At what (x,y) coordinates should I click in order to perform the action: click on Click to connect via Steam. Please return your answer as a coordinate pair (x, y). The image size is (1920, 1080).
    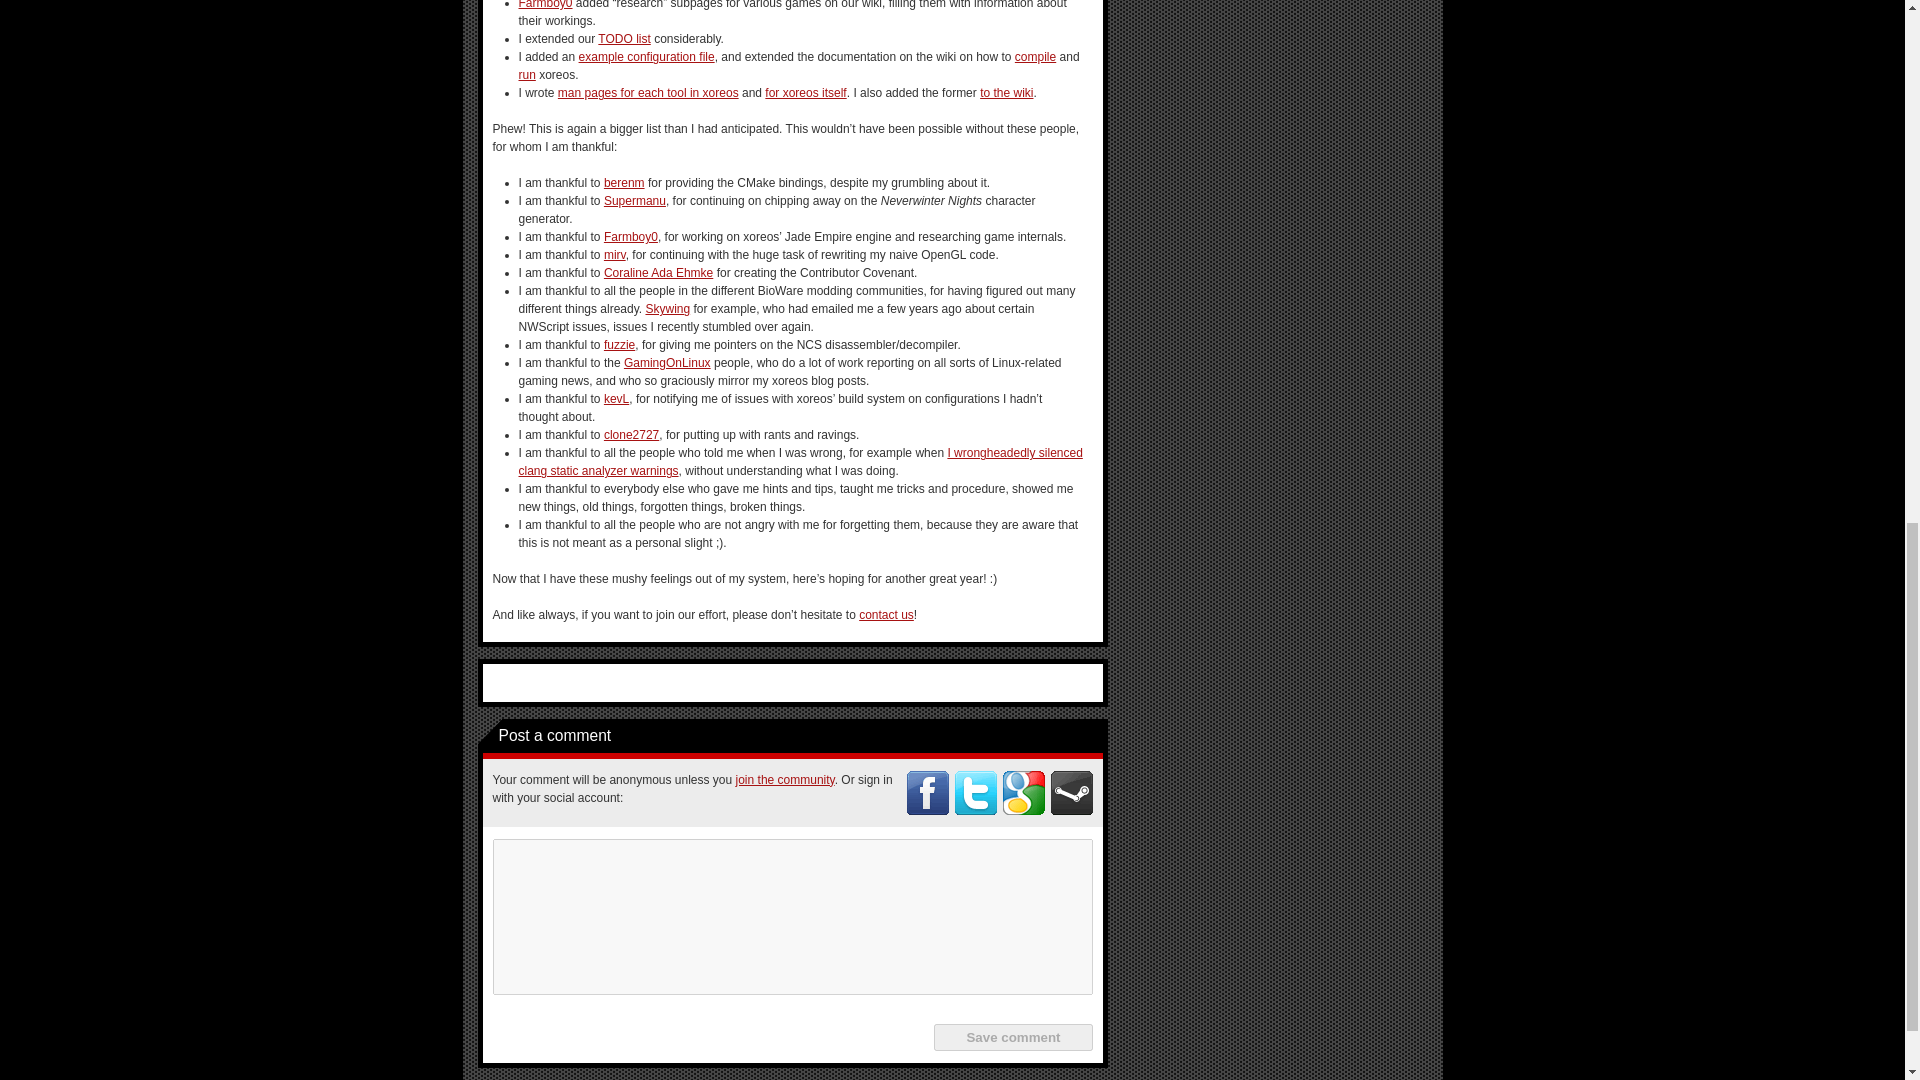
    Looking at the image, I should click on (1071, 793).